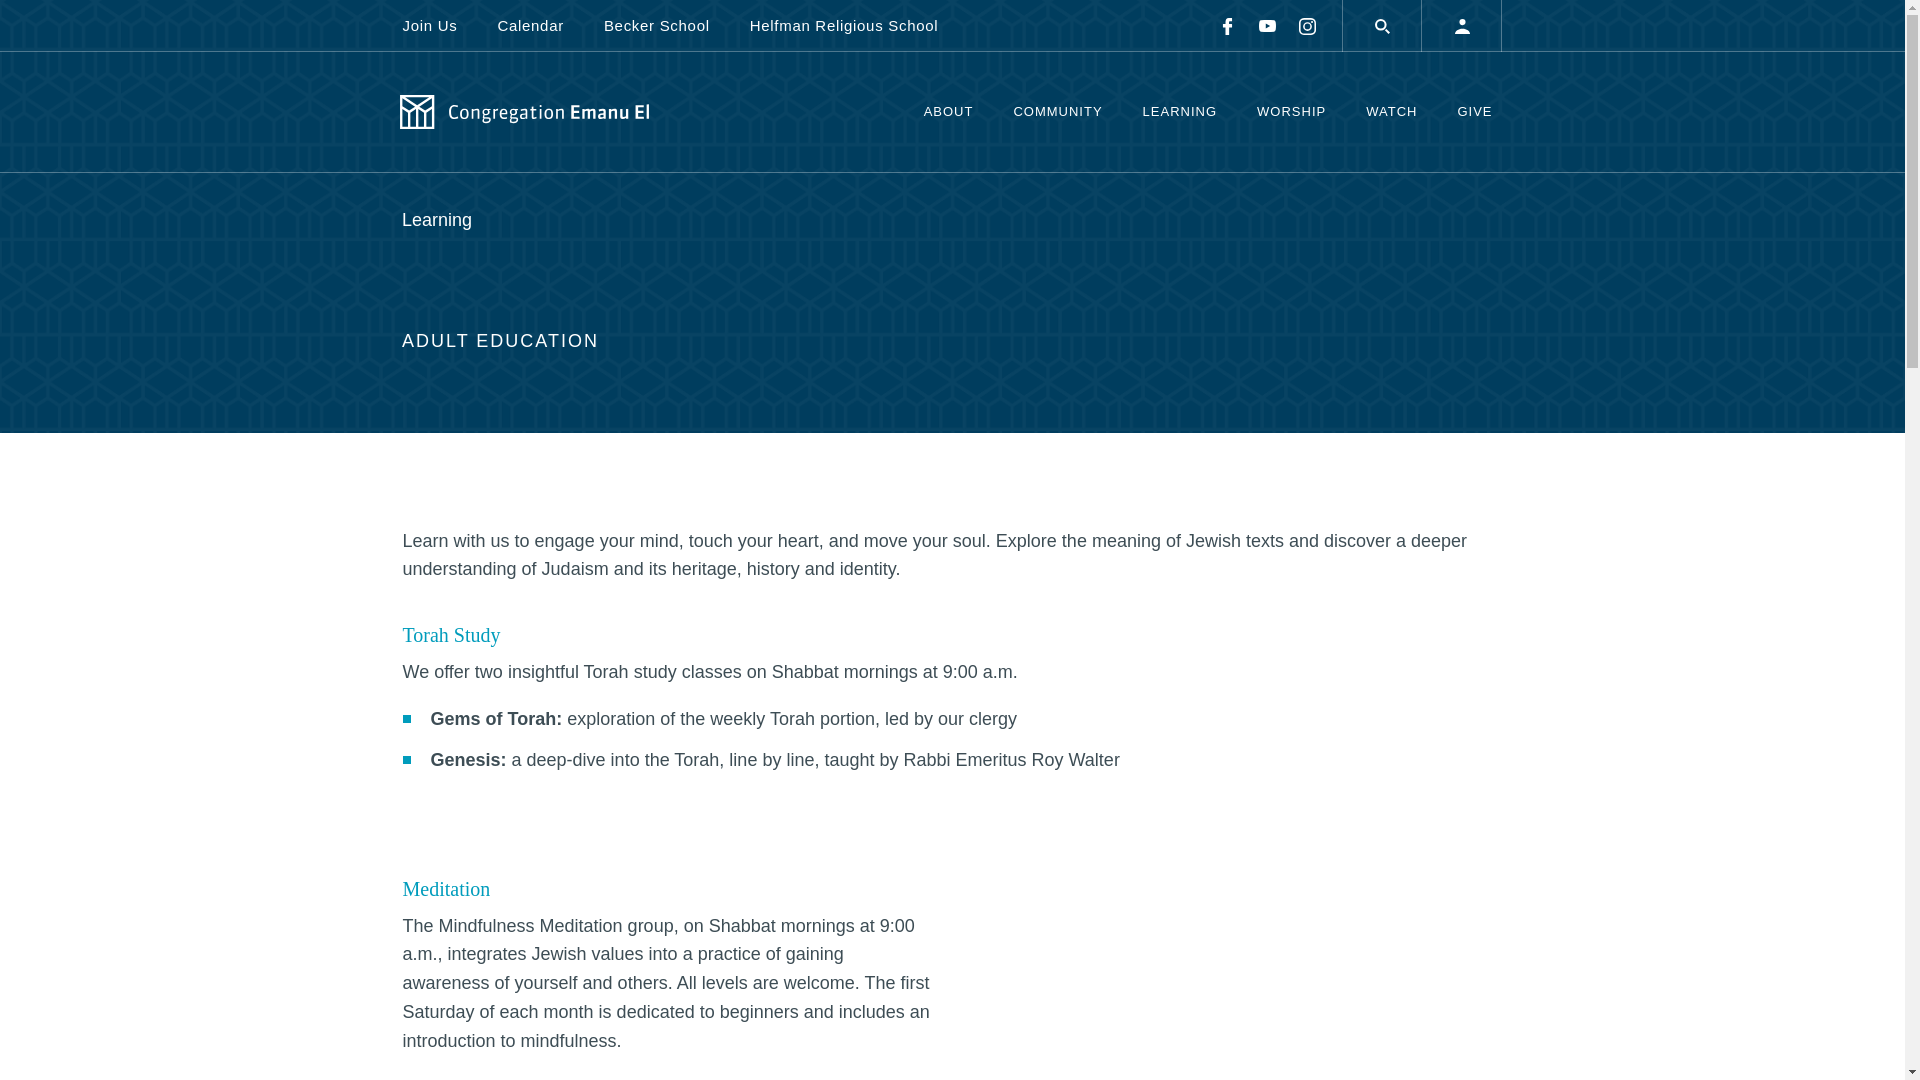  Describe the element at coordinates (844, 25) in the screenshot. I see `Helfman Religious School` at that location.